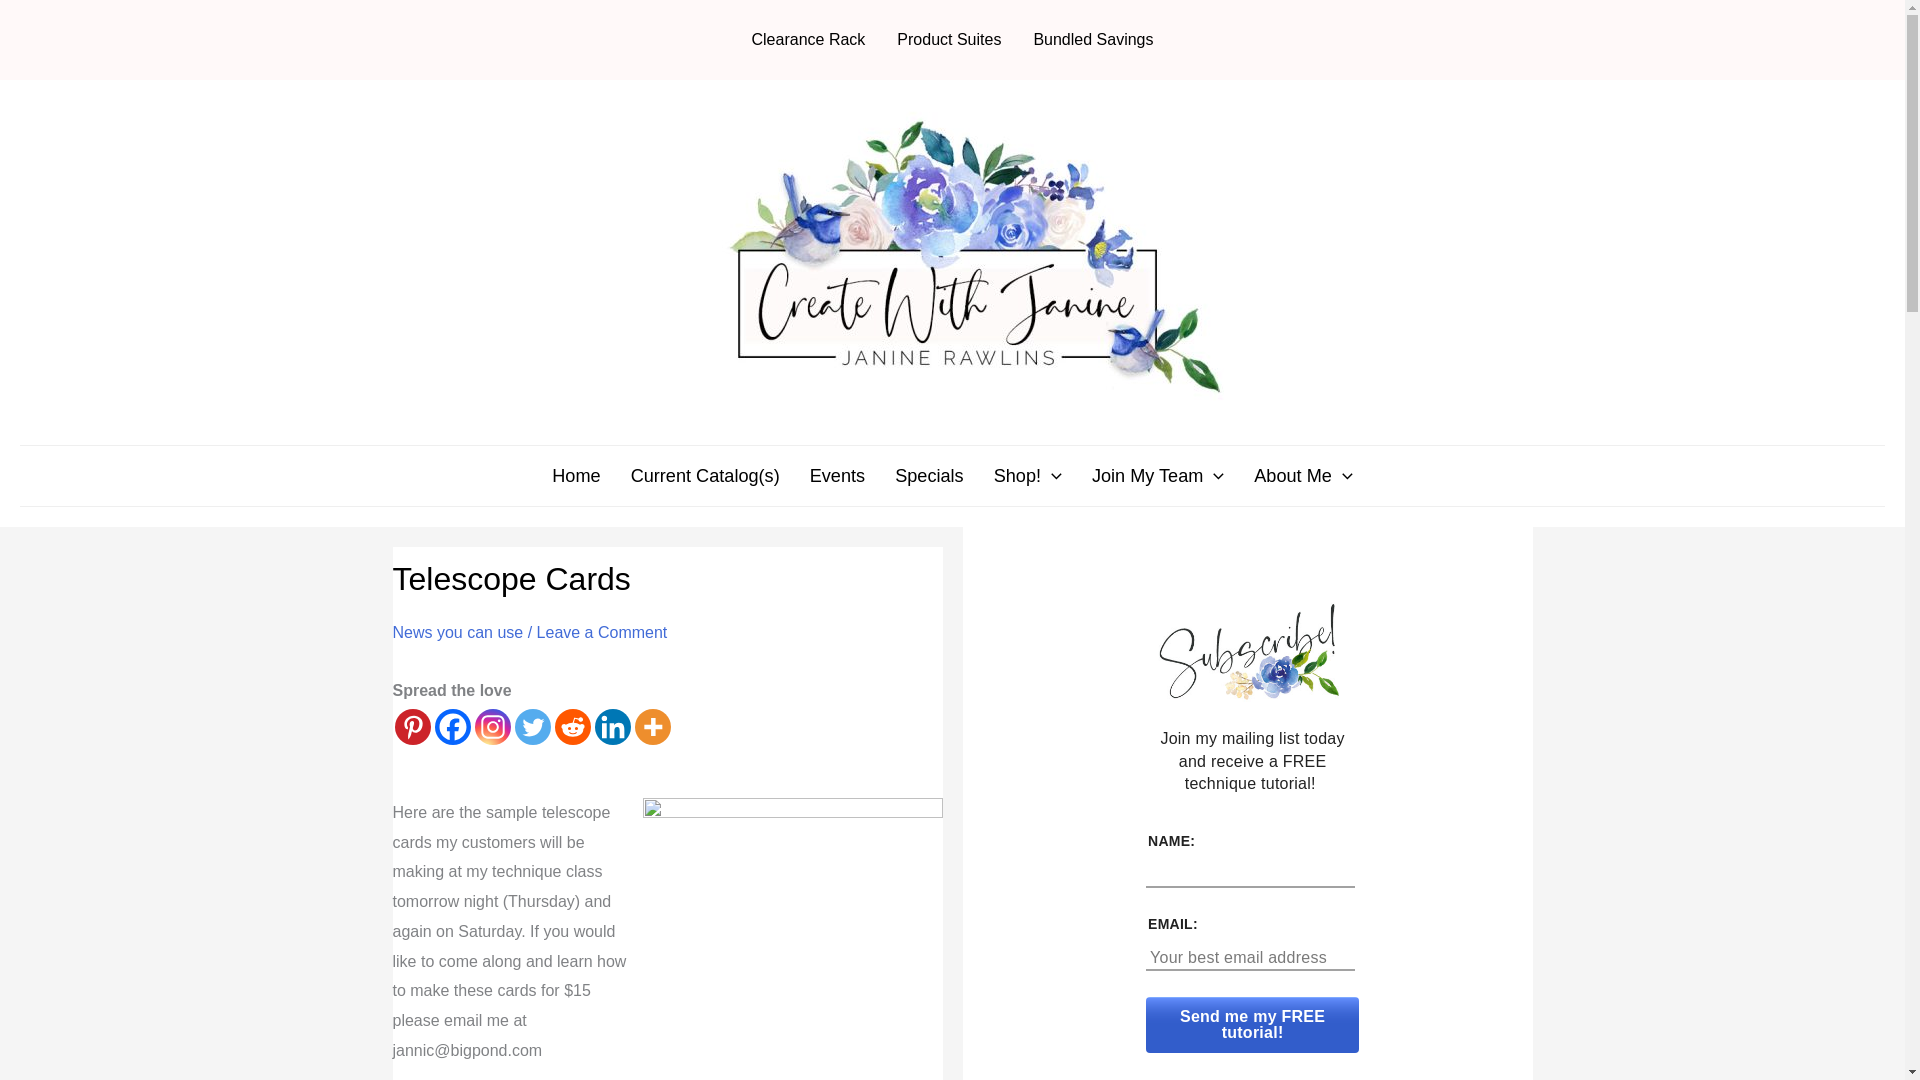 This screenshot has height=1080, width=1920. Describe the element at coordinates (576, 476) in the screenshot. I see `Home` at that location.